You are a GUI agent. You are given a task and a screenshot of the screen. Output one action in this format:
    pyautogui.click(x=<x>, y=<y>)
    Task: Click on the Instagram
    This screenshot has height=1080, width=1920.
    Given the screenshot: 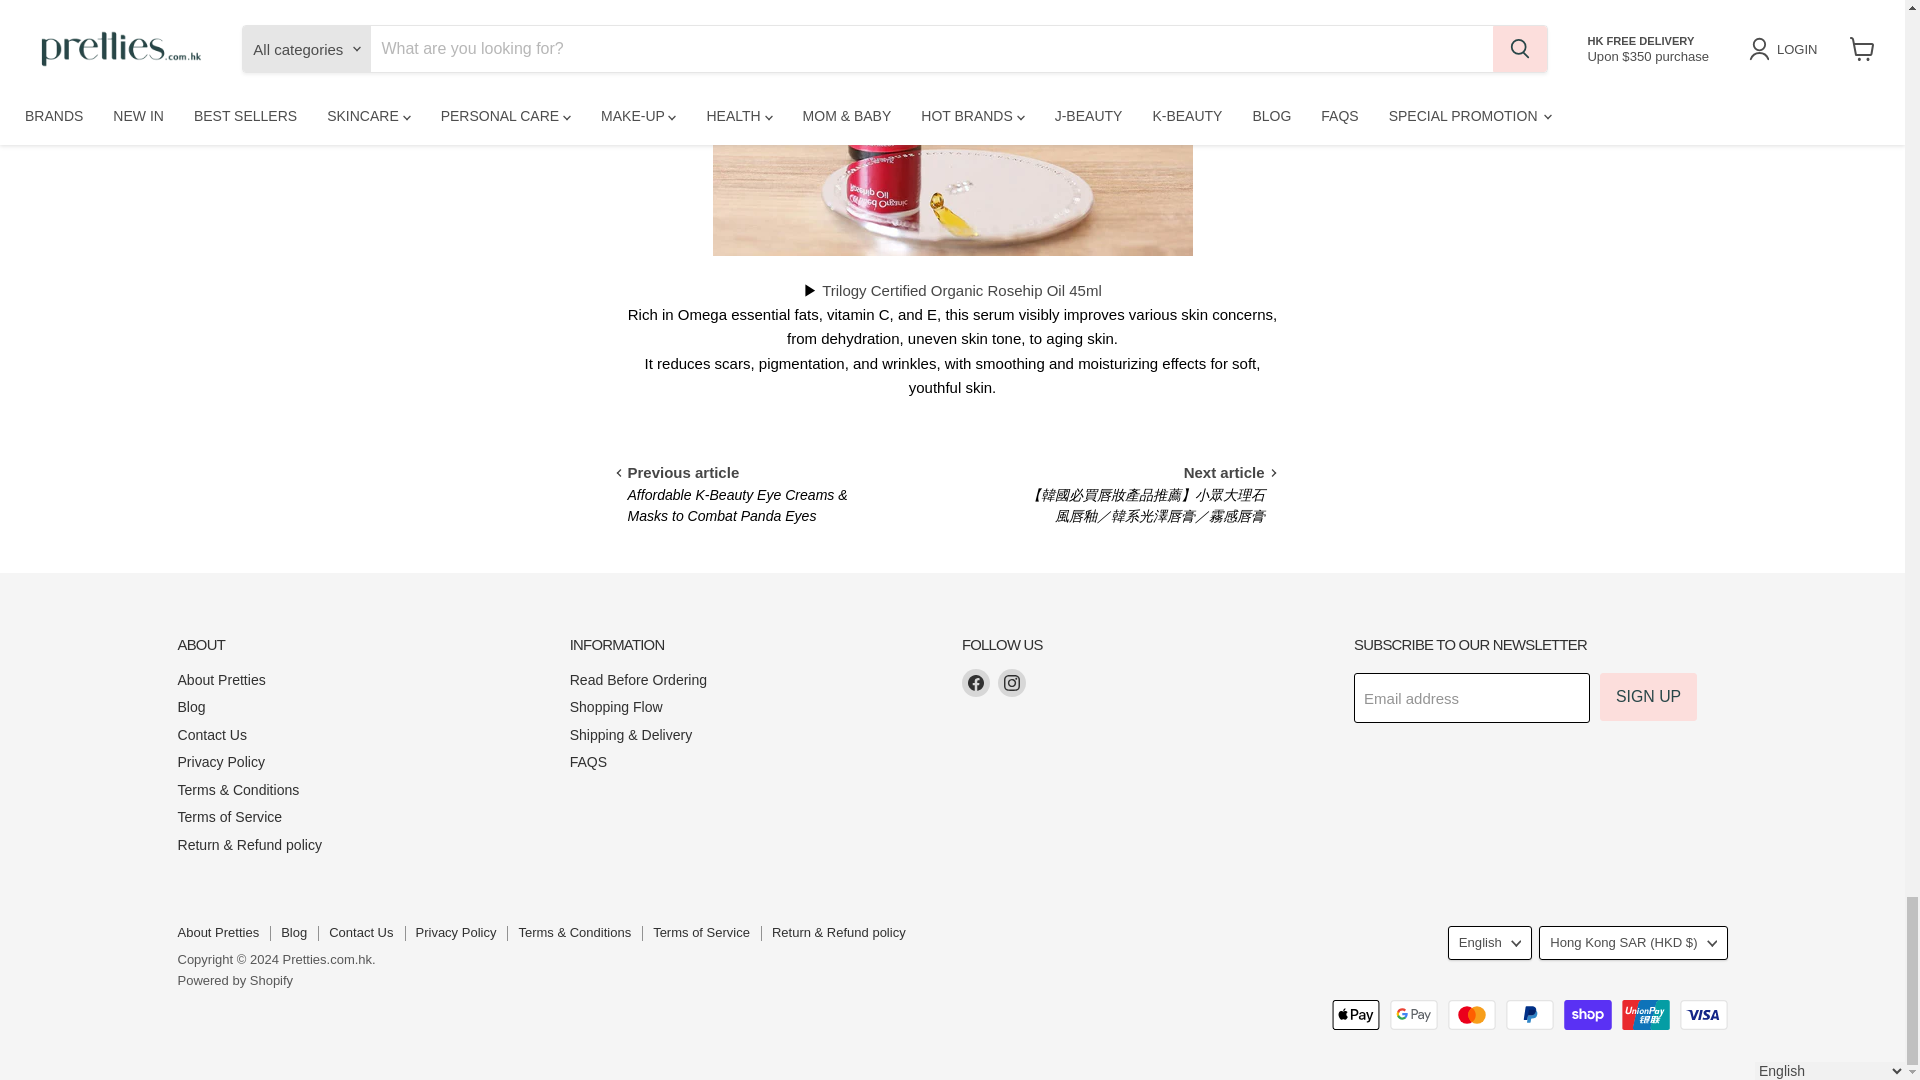 What is the action you would take?
    pyautogui.click(x=1012, y=682)
    